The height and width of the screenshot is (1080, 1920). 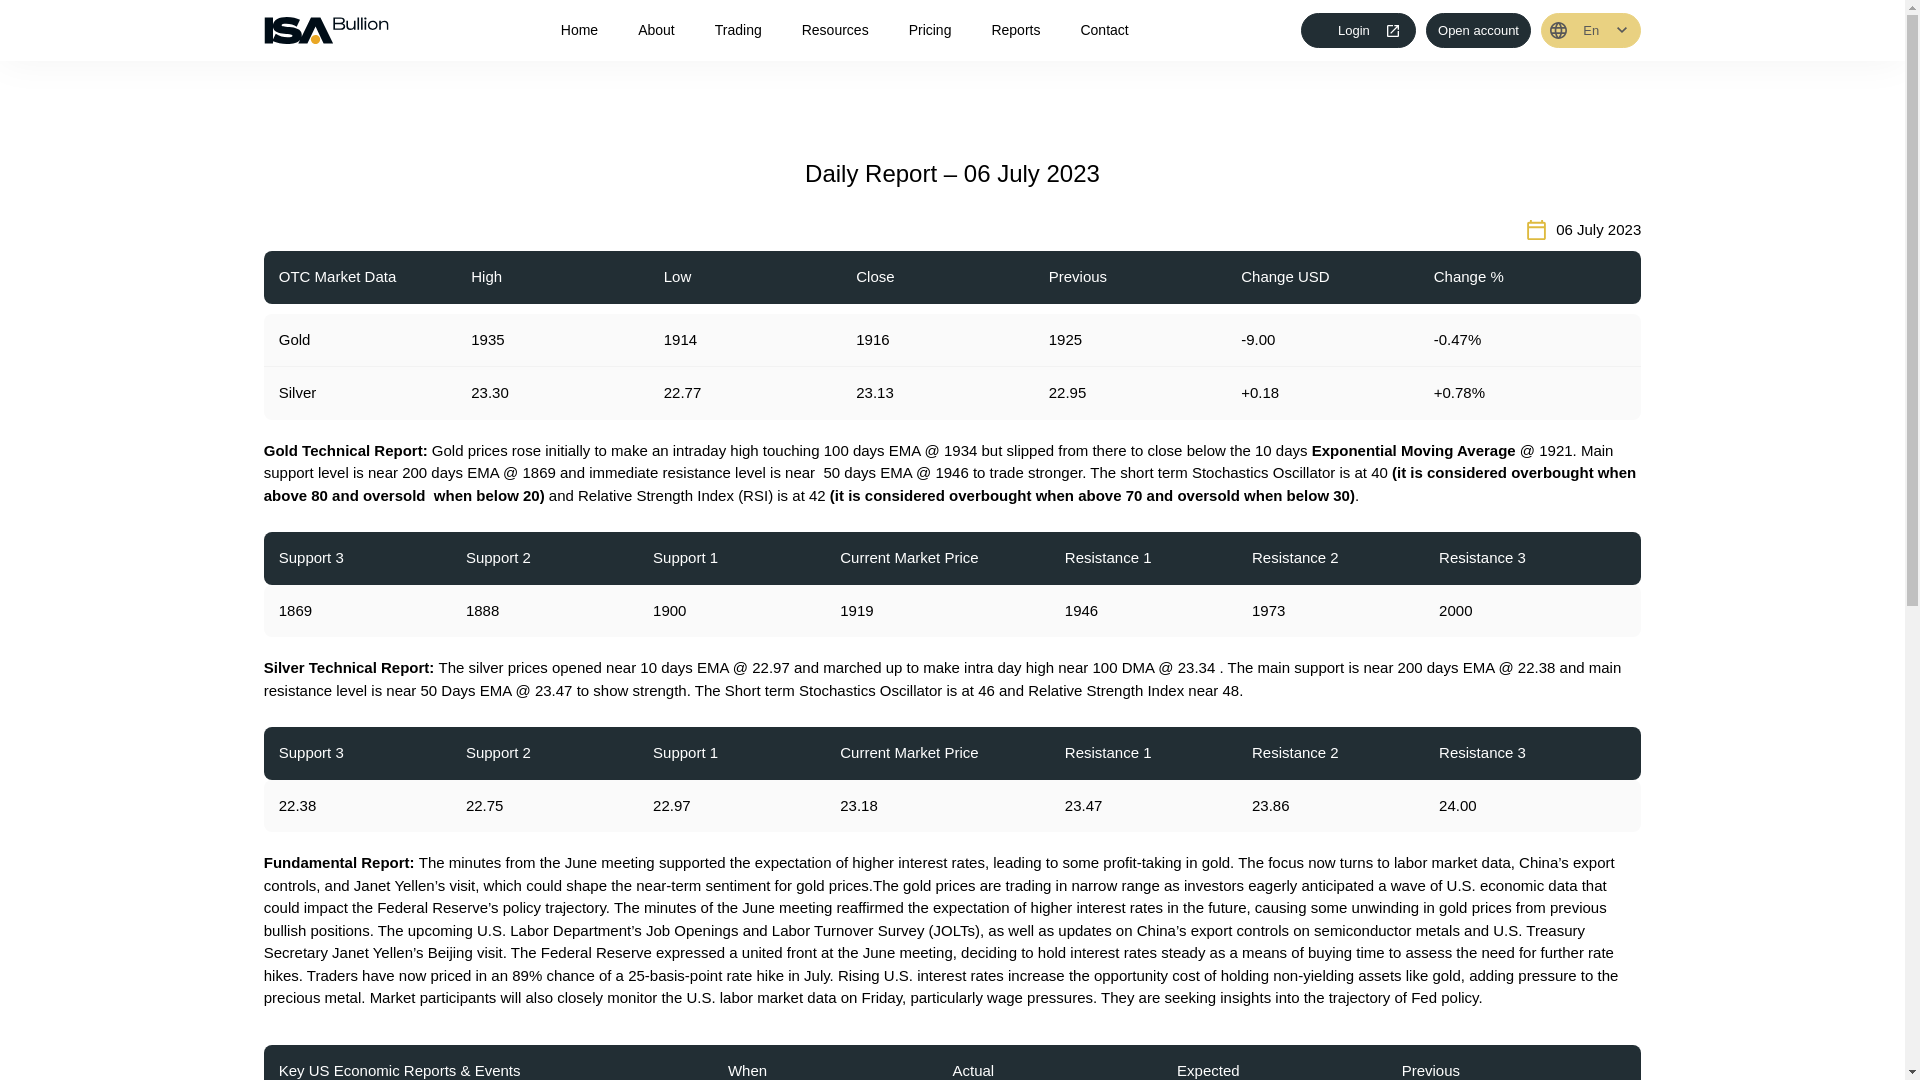 What do you see at coordinates (1478, 30) in the screenshot?
I see `Open account` at bounding box center [1478, 30].